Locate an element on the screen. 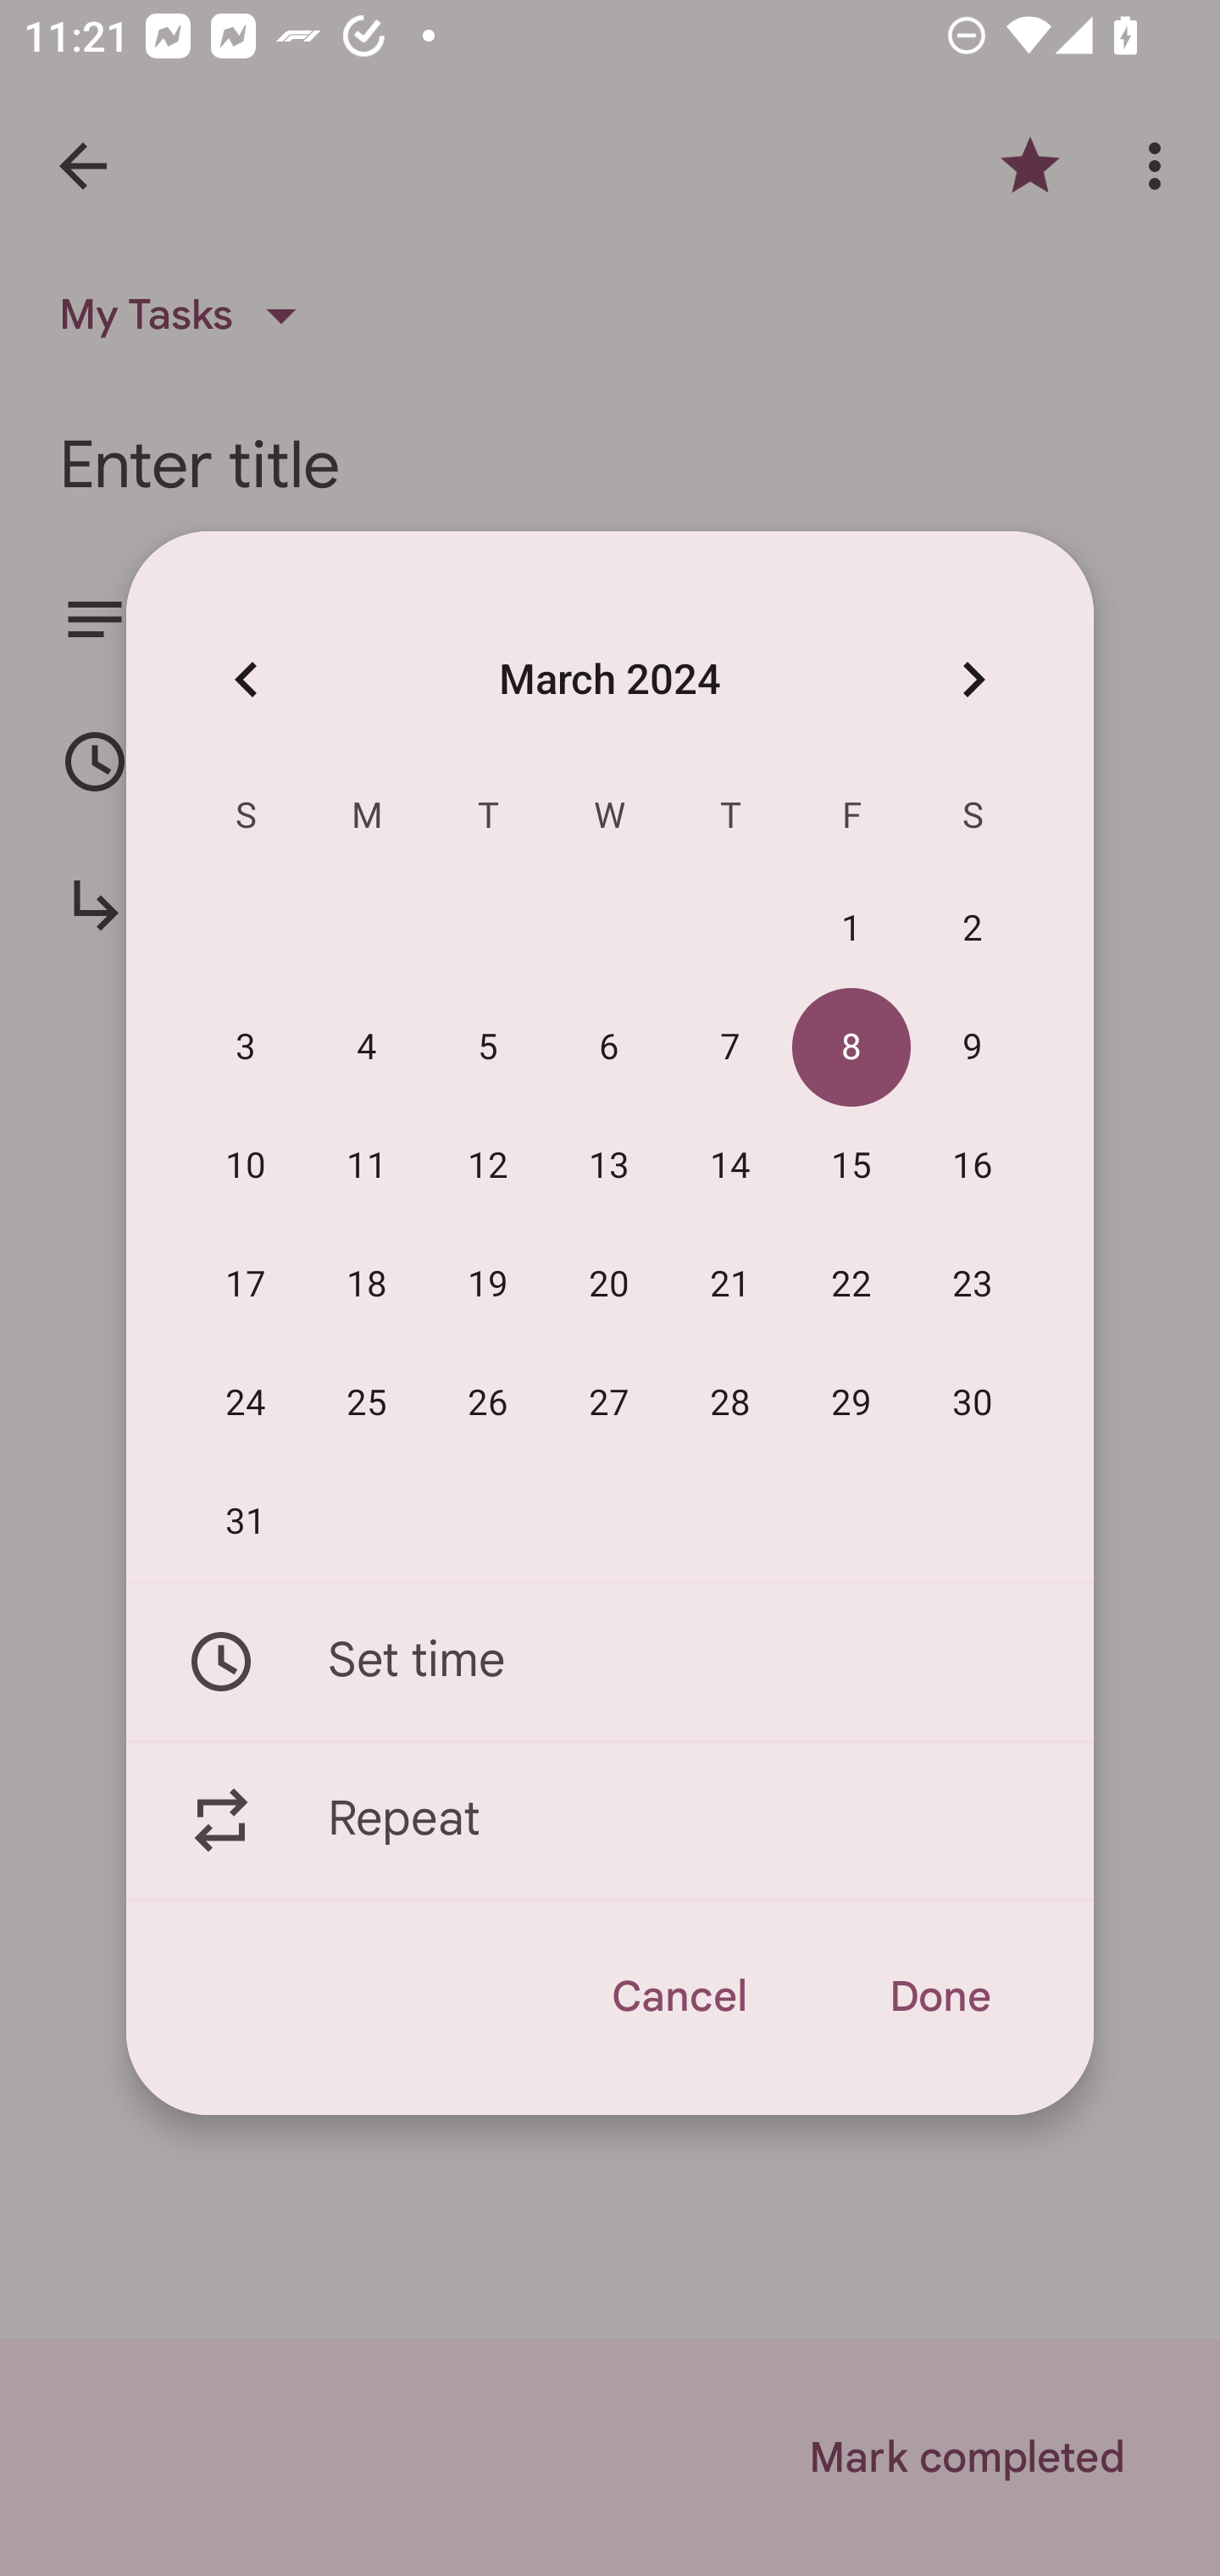 The image size is (1220, 2576). 3 03 March 2024 is located at coordinates (246, 1048).